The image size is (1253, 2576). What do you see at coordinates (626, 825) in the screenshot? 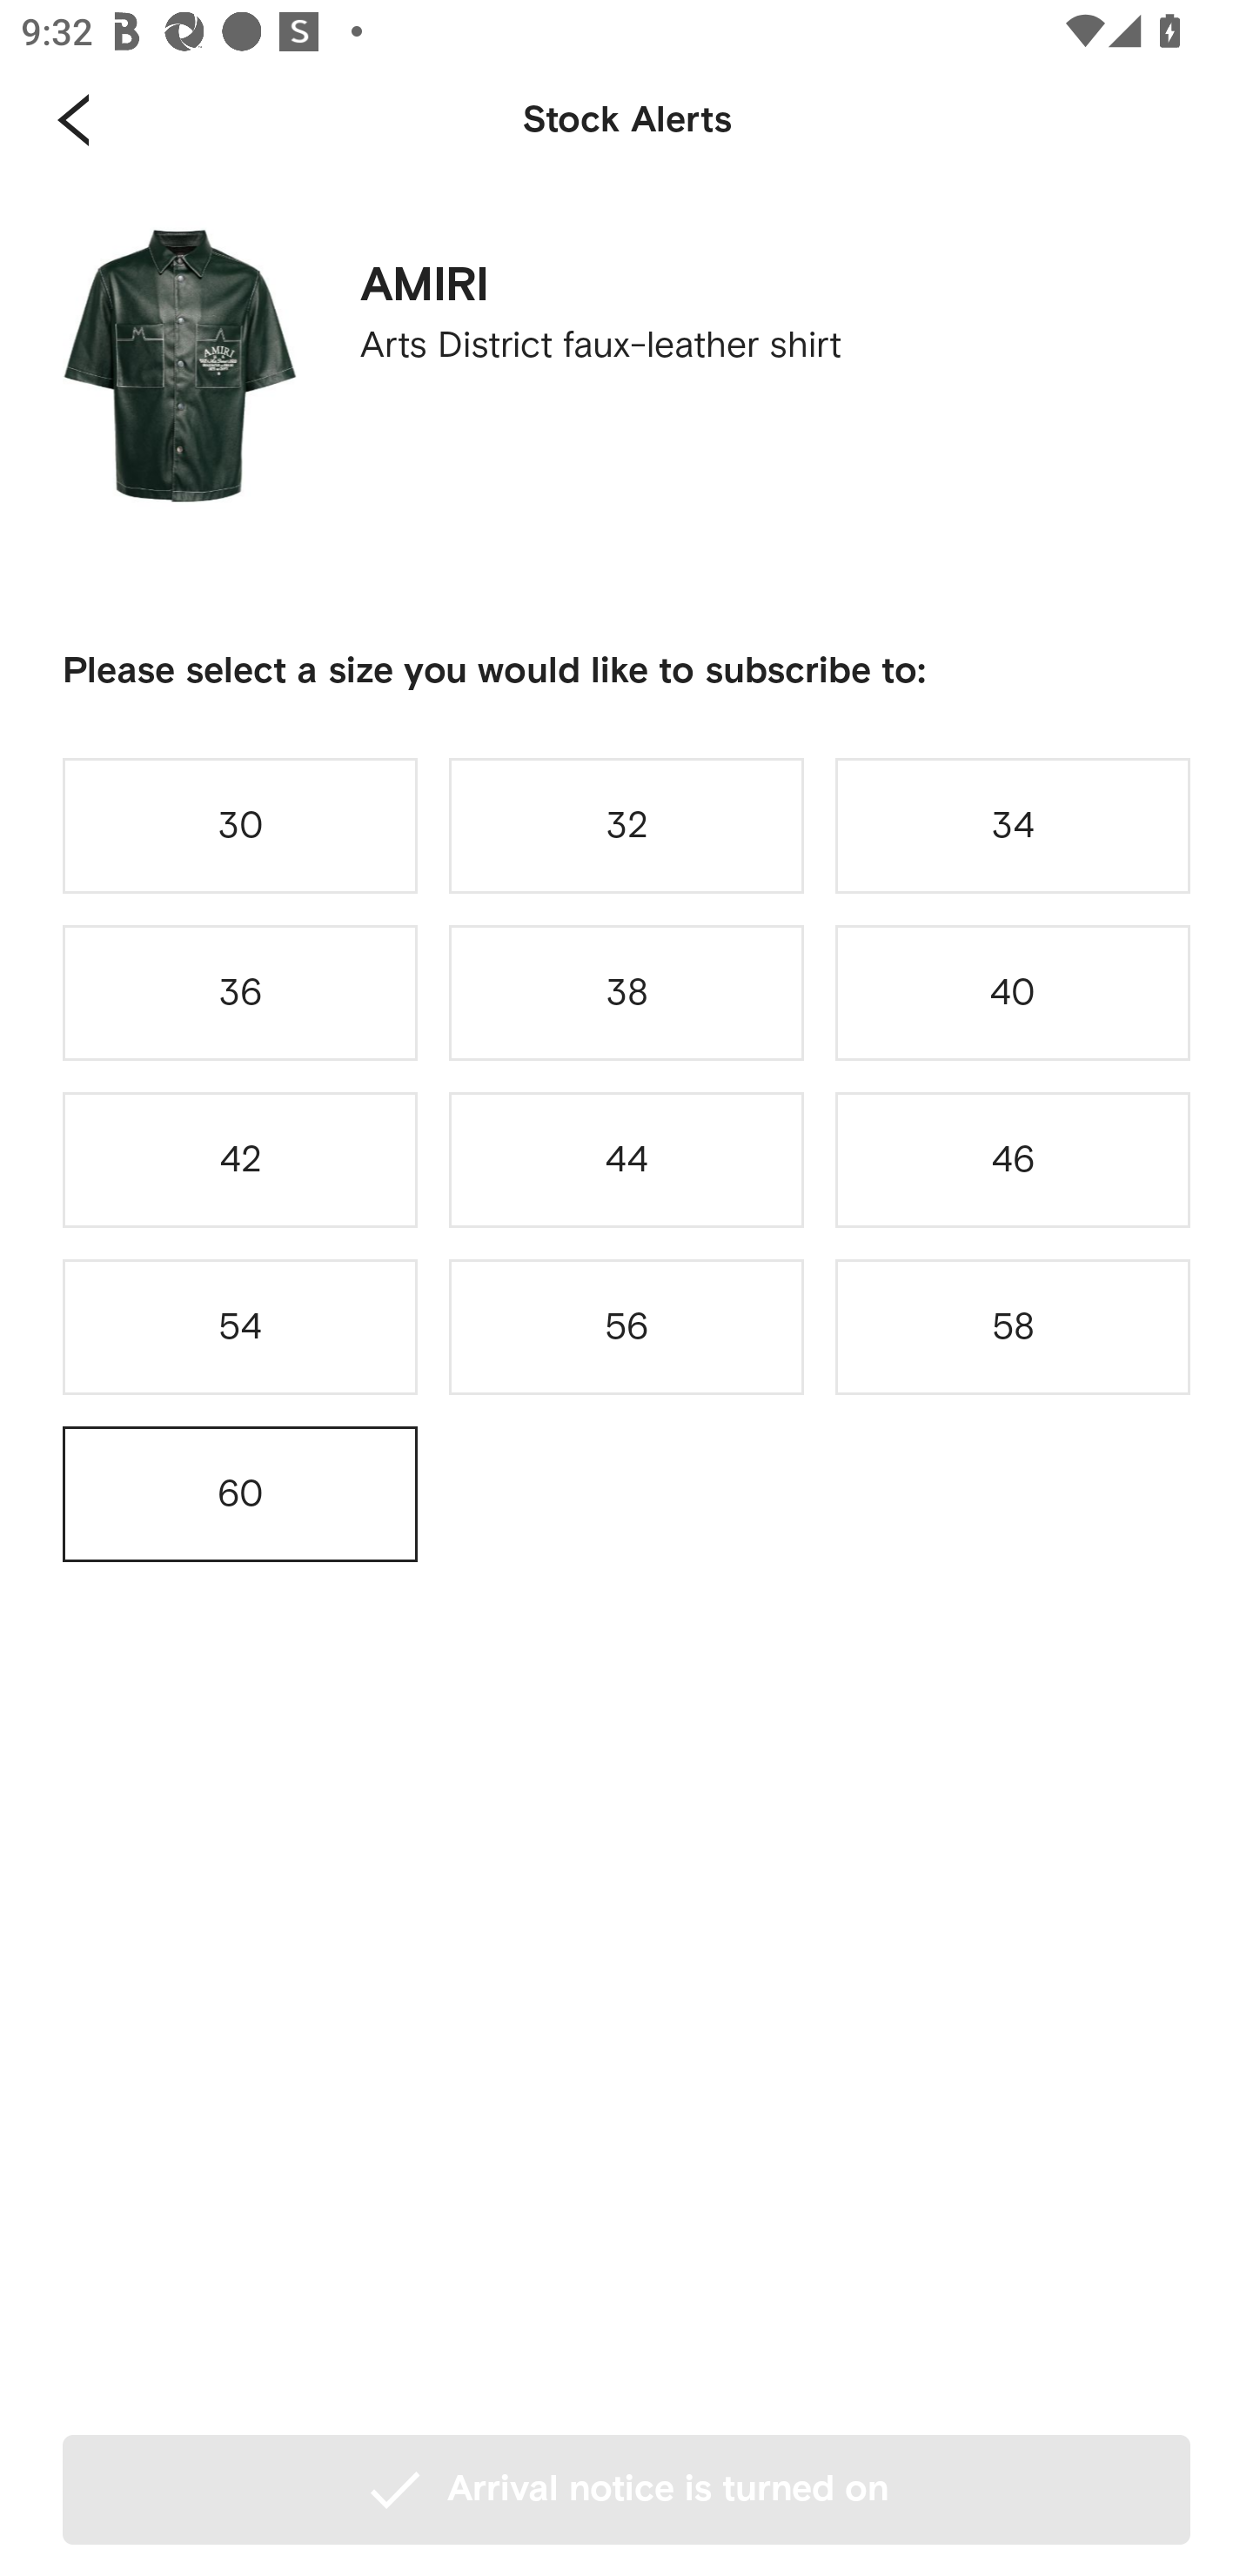
I see `32` at bounding box center [626, 825].